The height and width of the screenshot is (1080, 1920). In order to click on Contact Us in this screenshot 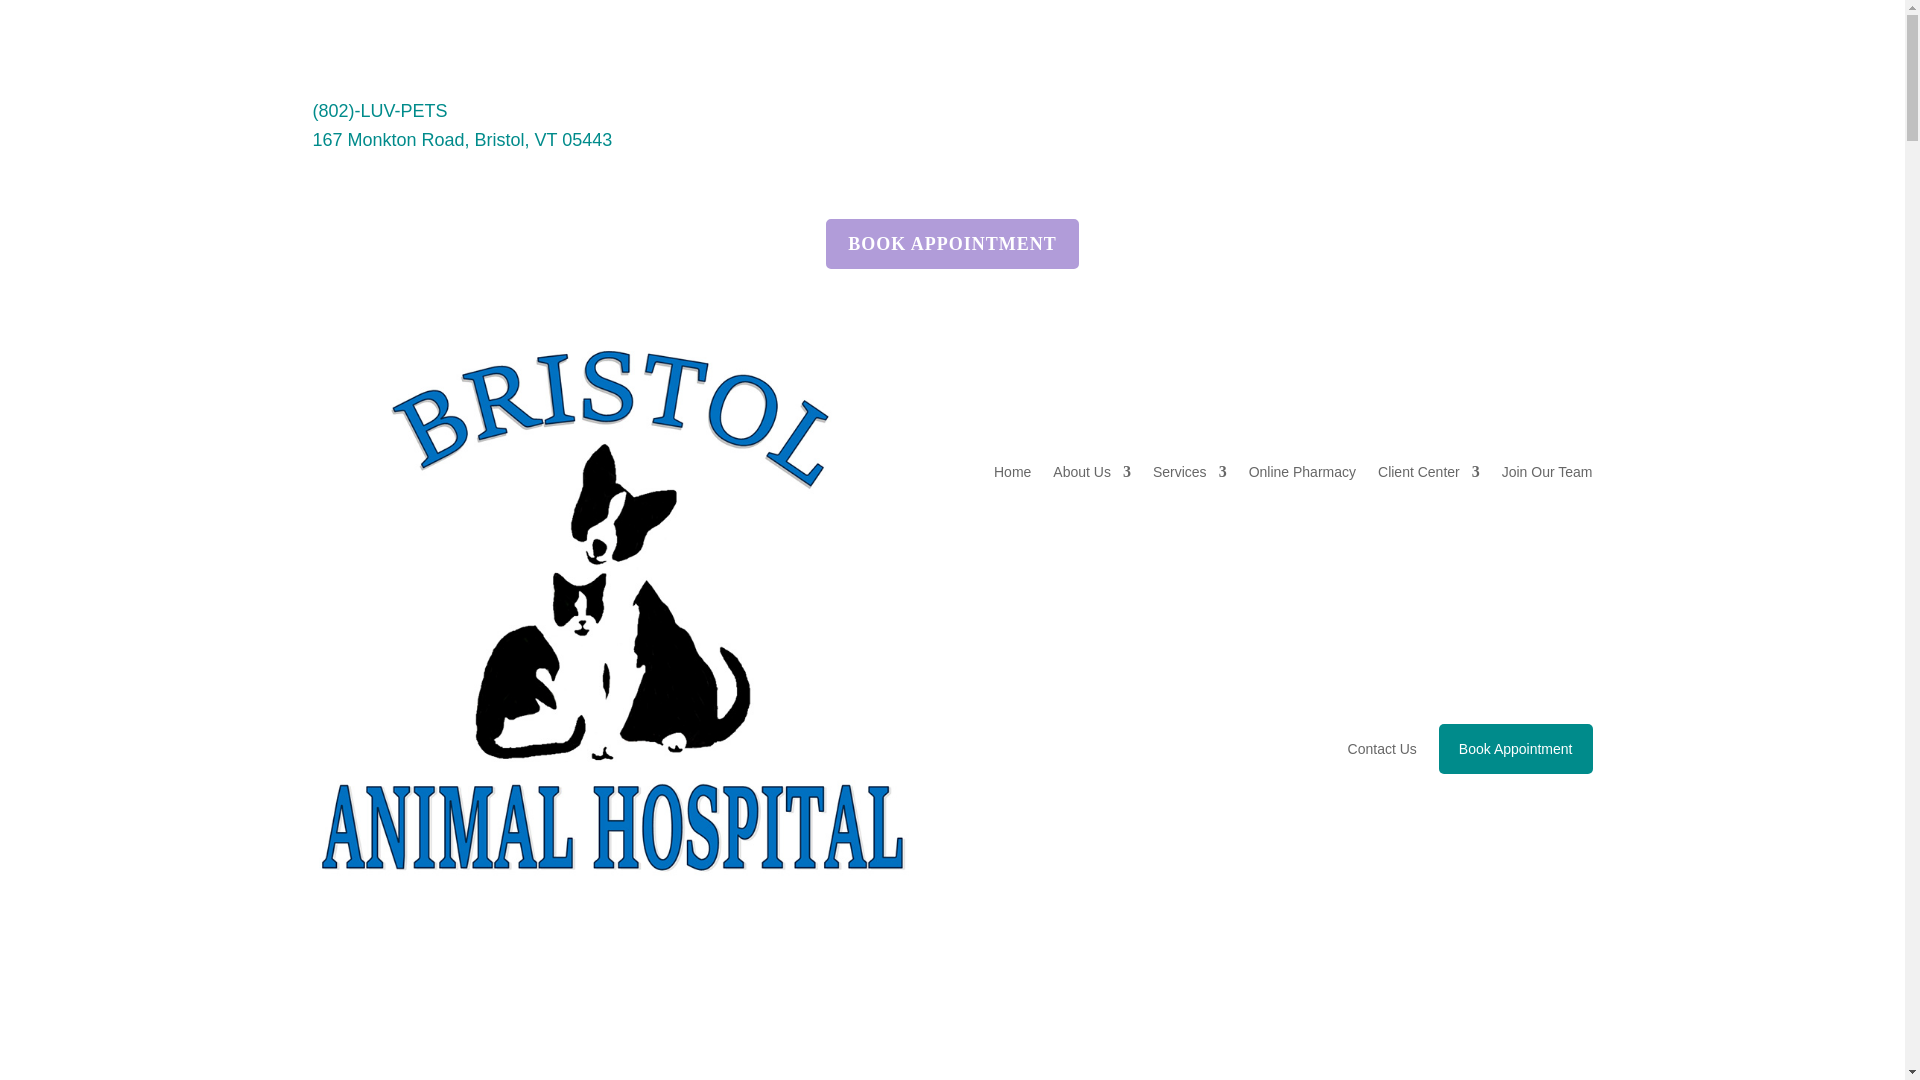, I will do `click(1382, 748)`.